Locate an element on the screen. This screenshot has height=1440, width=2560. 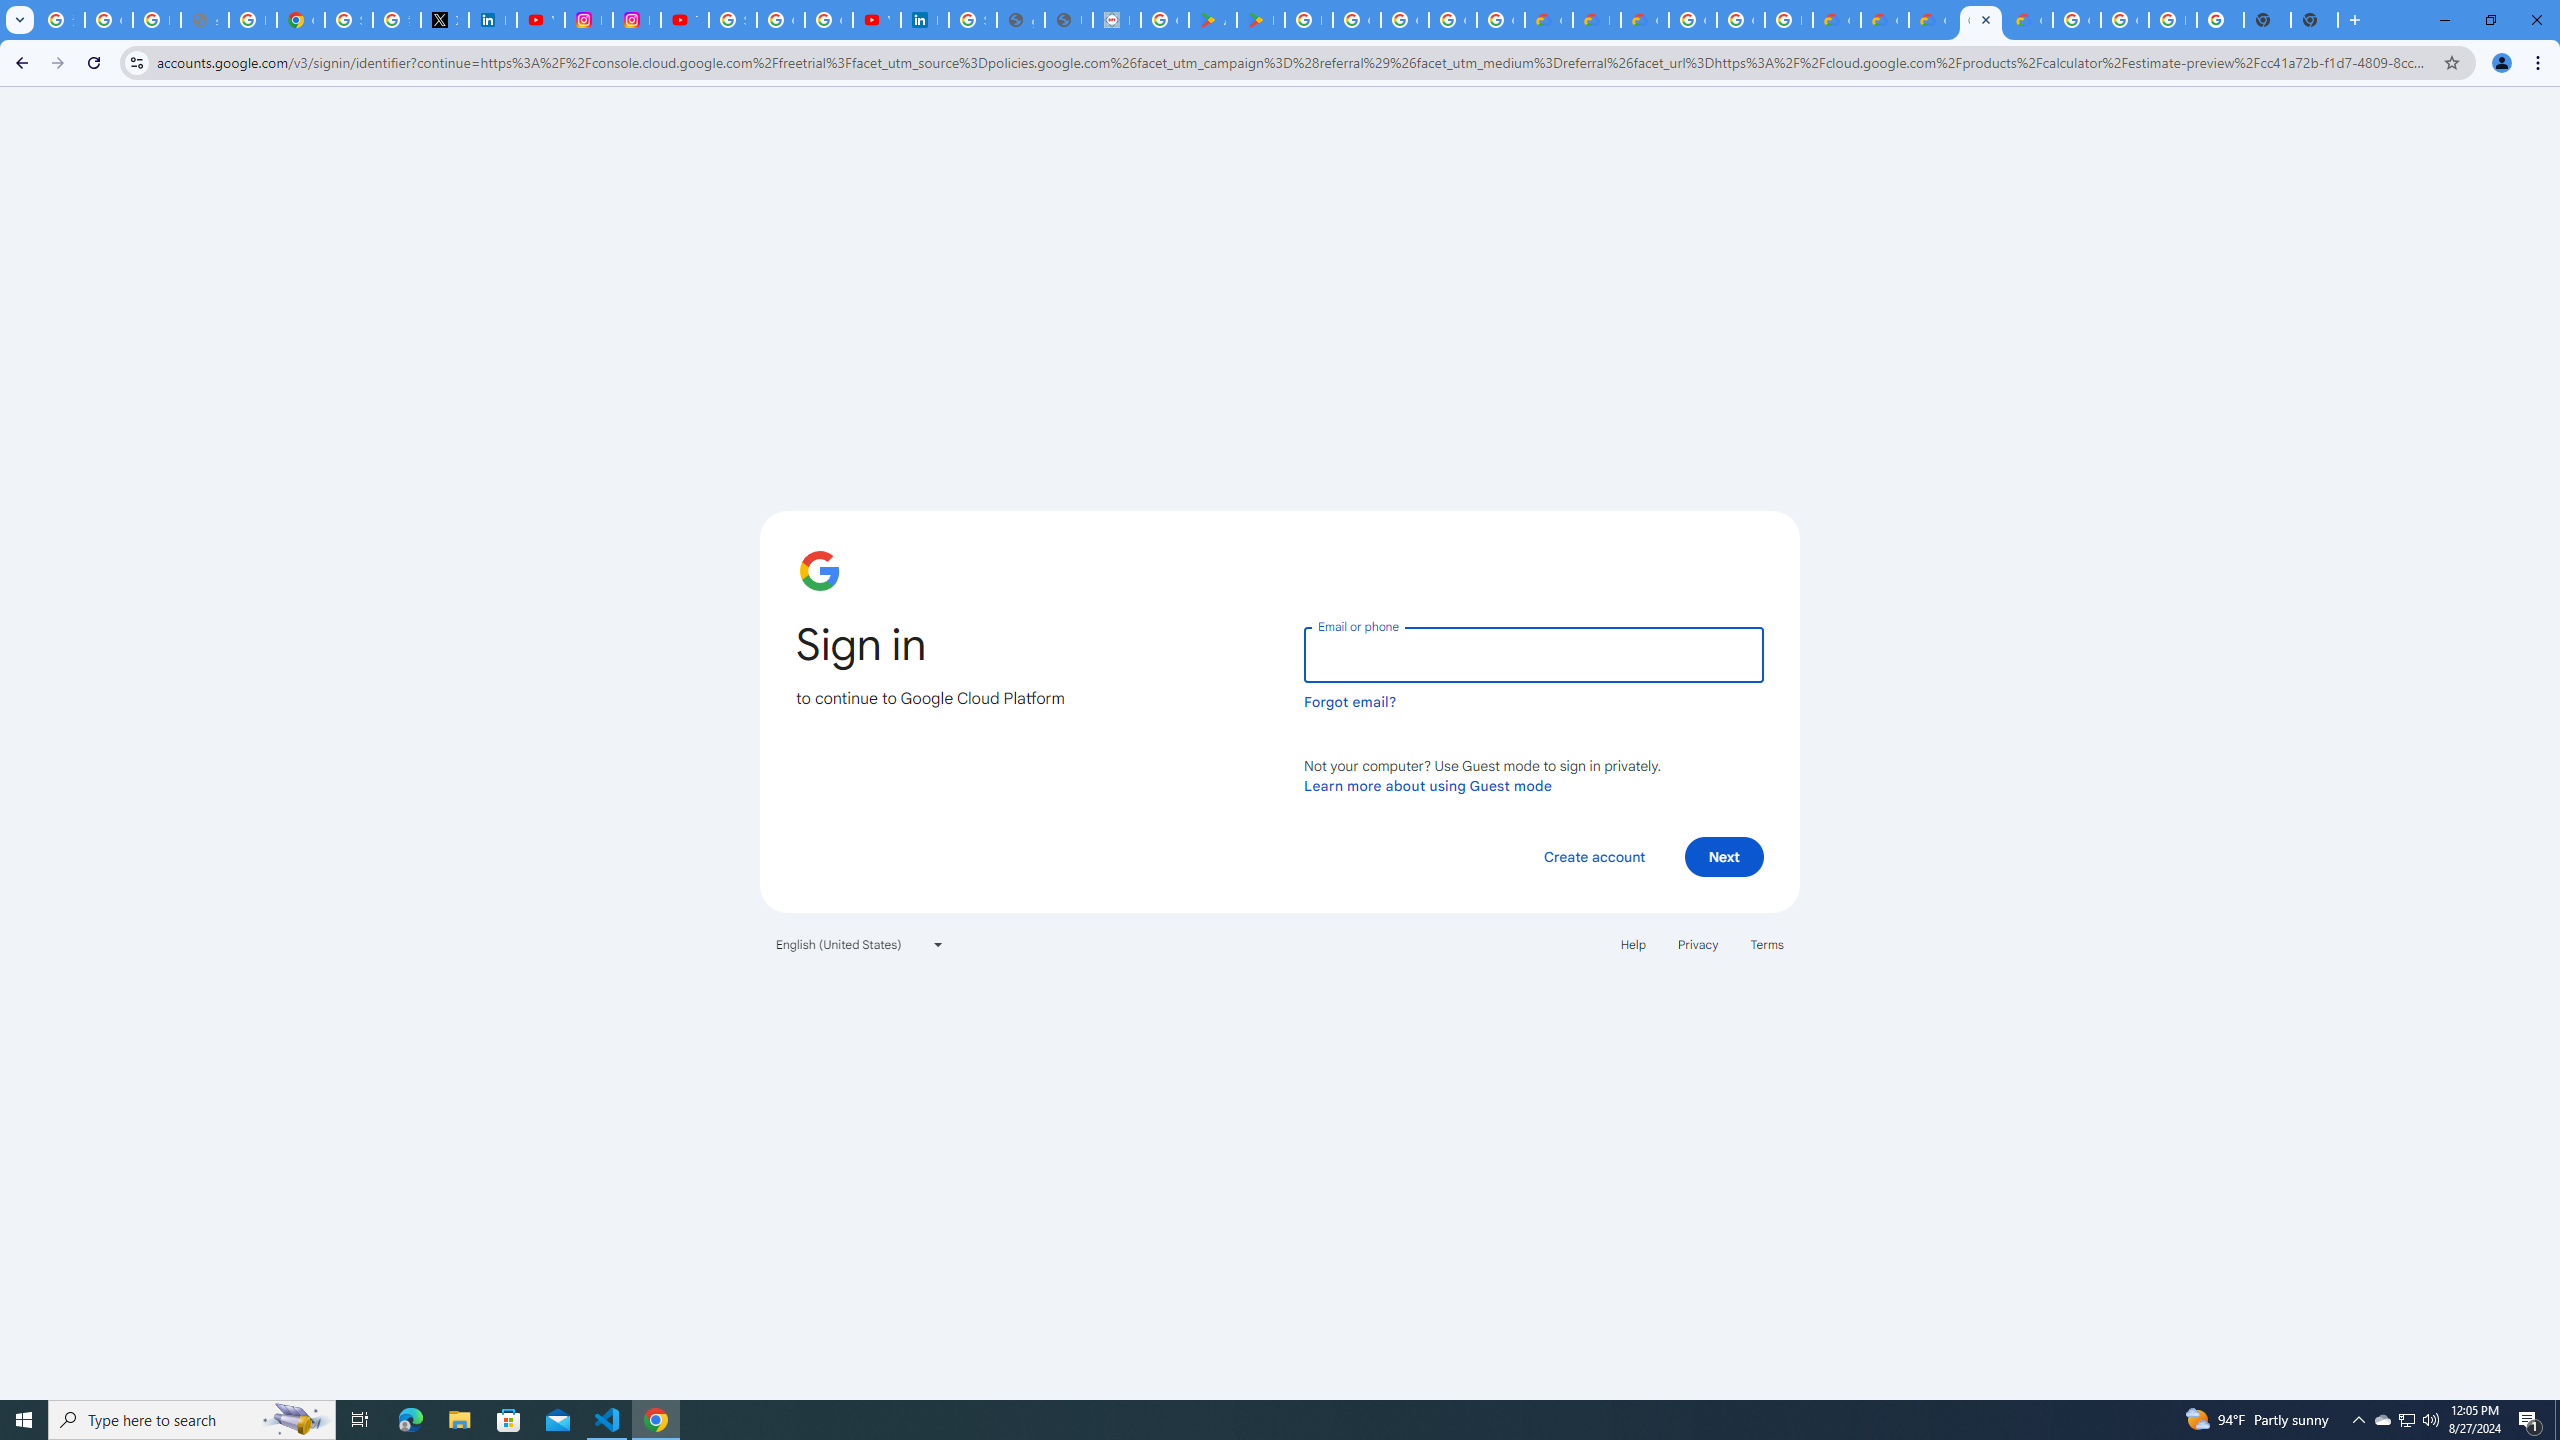
User Details is located at coordinates (1068, 20).